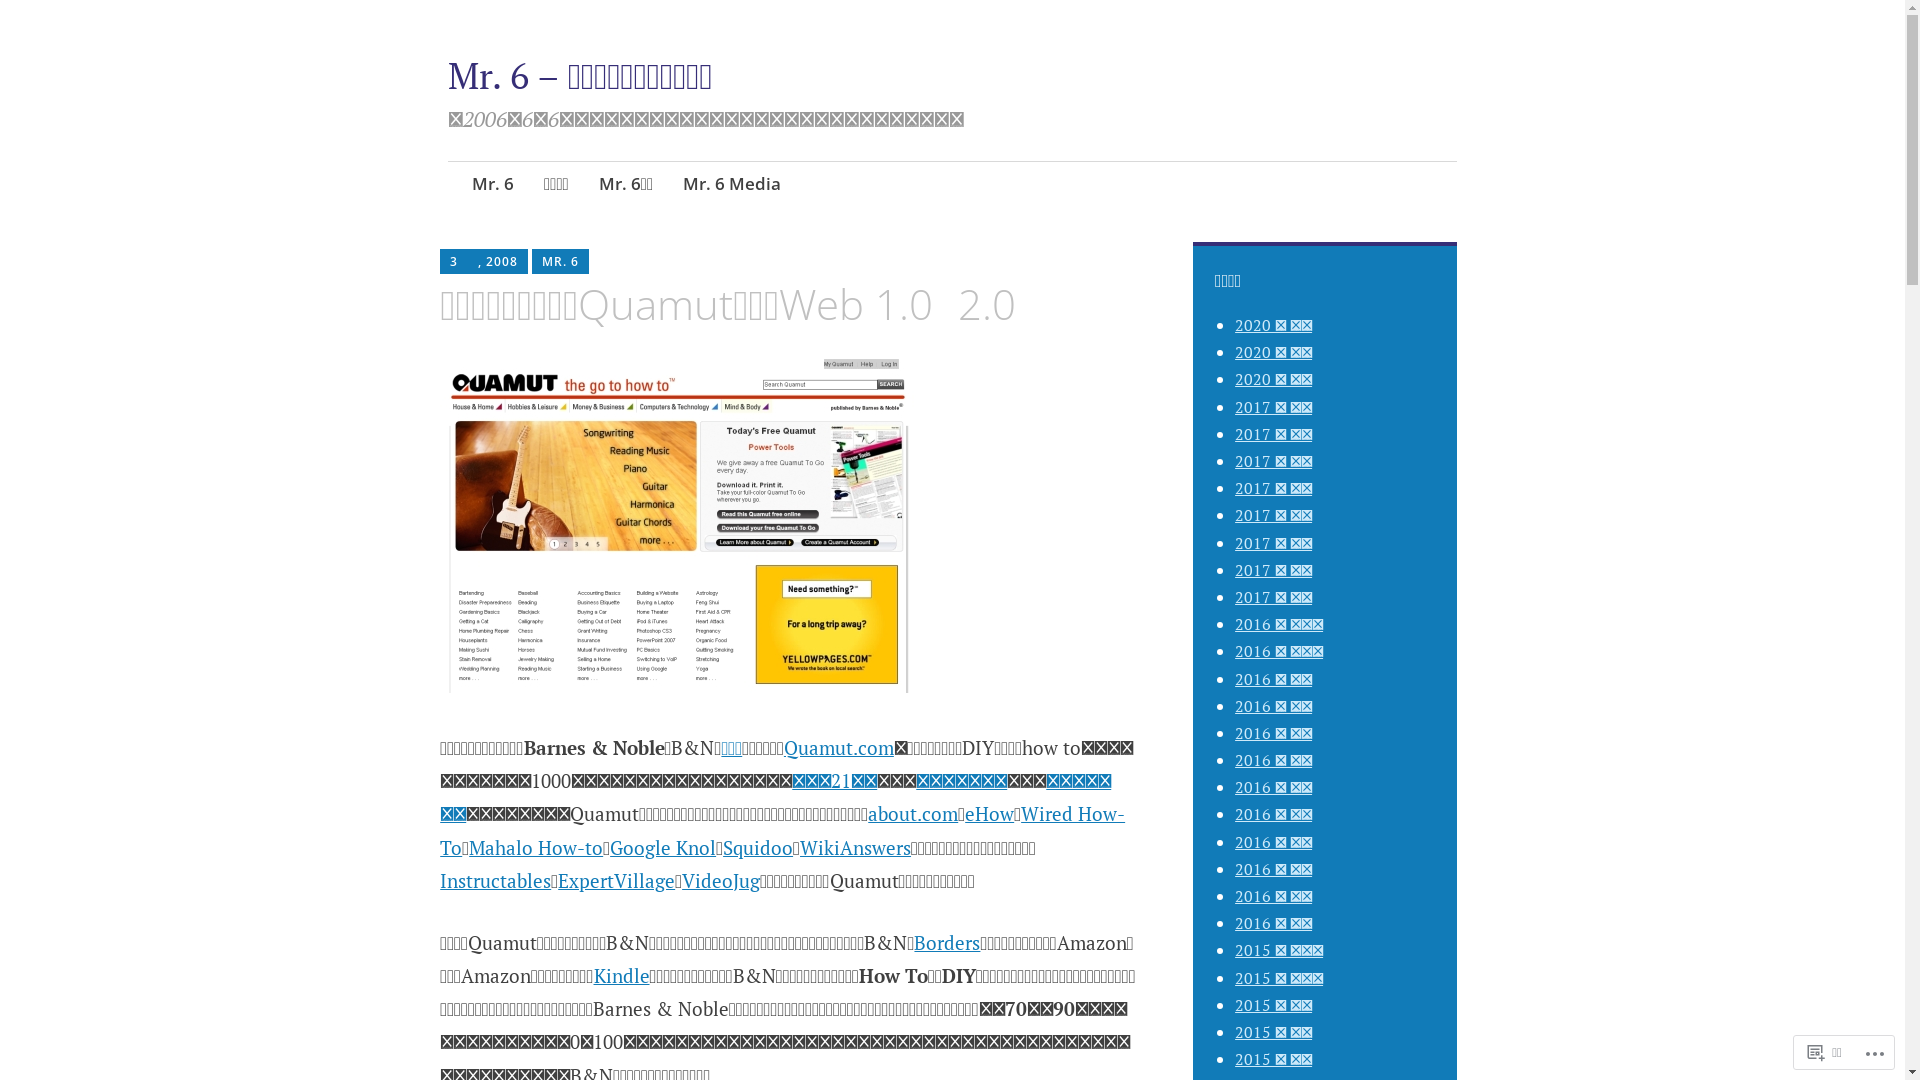  I want to click on Borders, so click(946, 942).